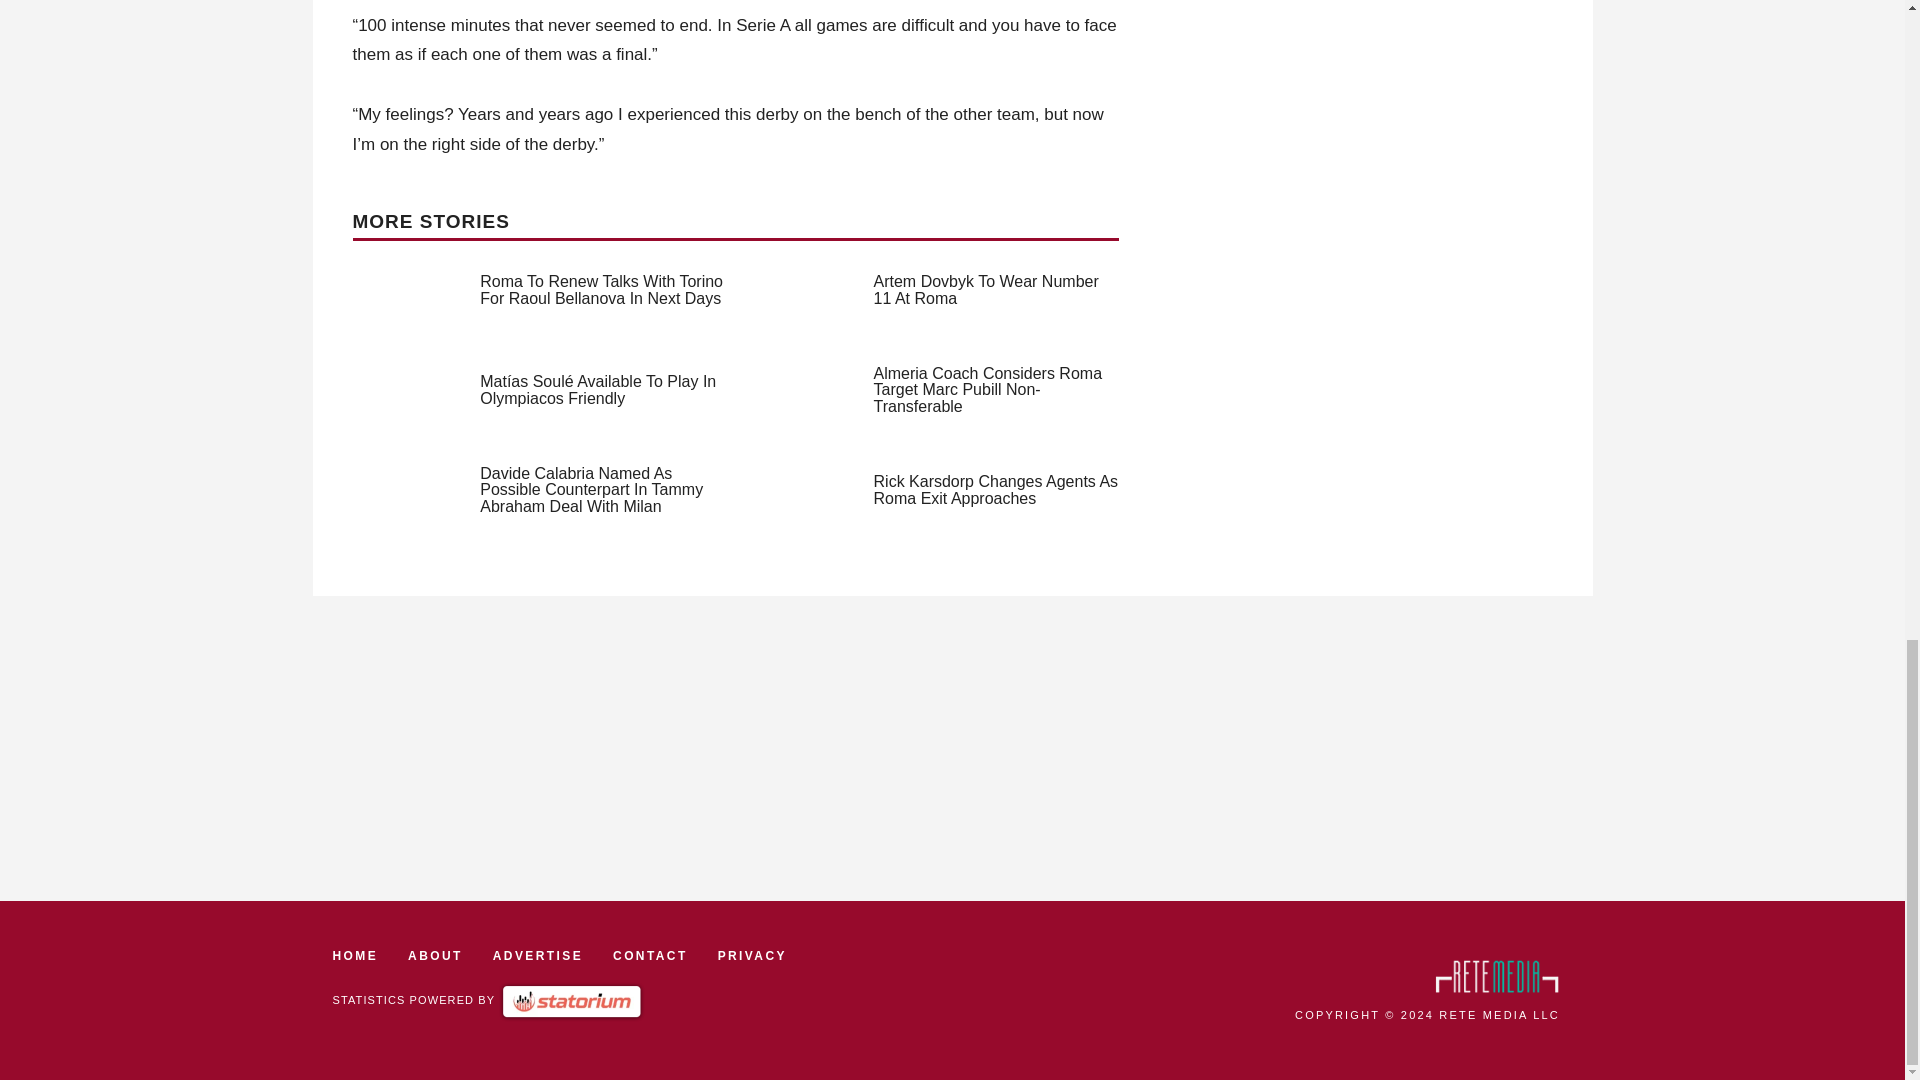 This screenshot has height=1080, width=1920. Describe the element at coordinates (434, 956) in the screenshot. I see `ABOUT` at that location.